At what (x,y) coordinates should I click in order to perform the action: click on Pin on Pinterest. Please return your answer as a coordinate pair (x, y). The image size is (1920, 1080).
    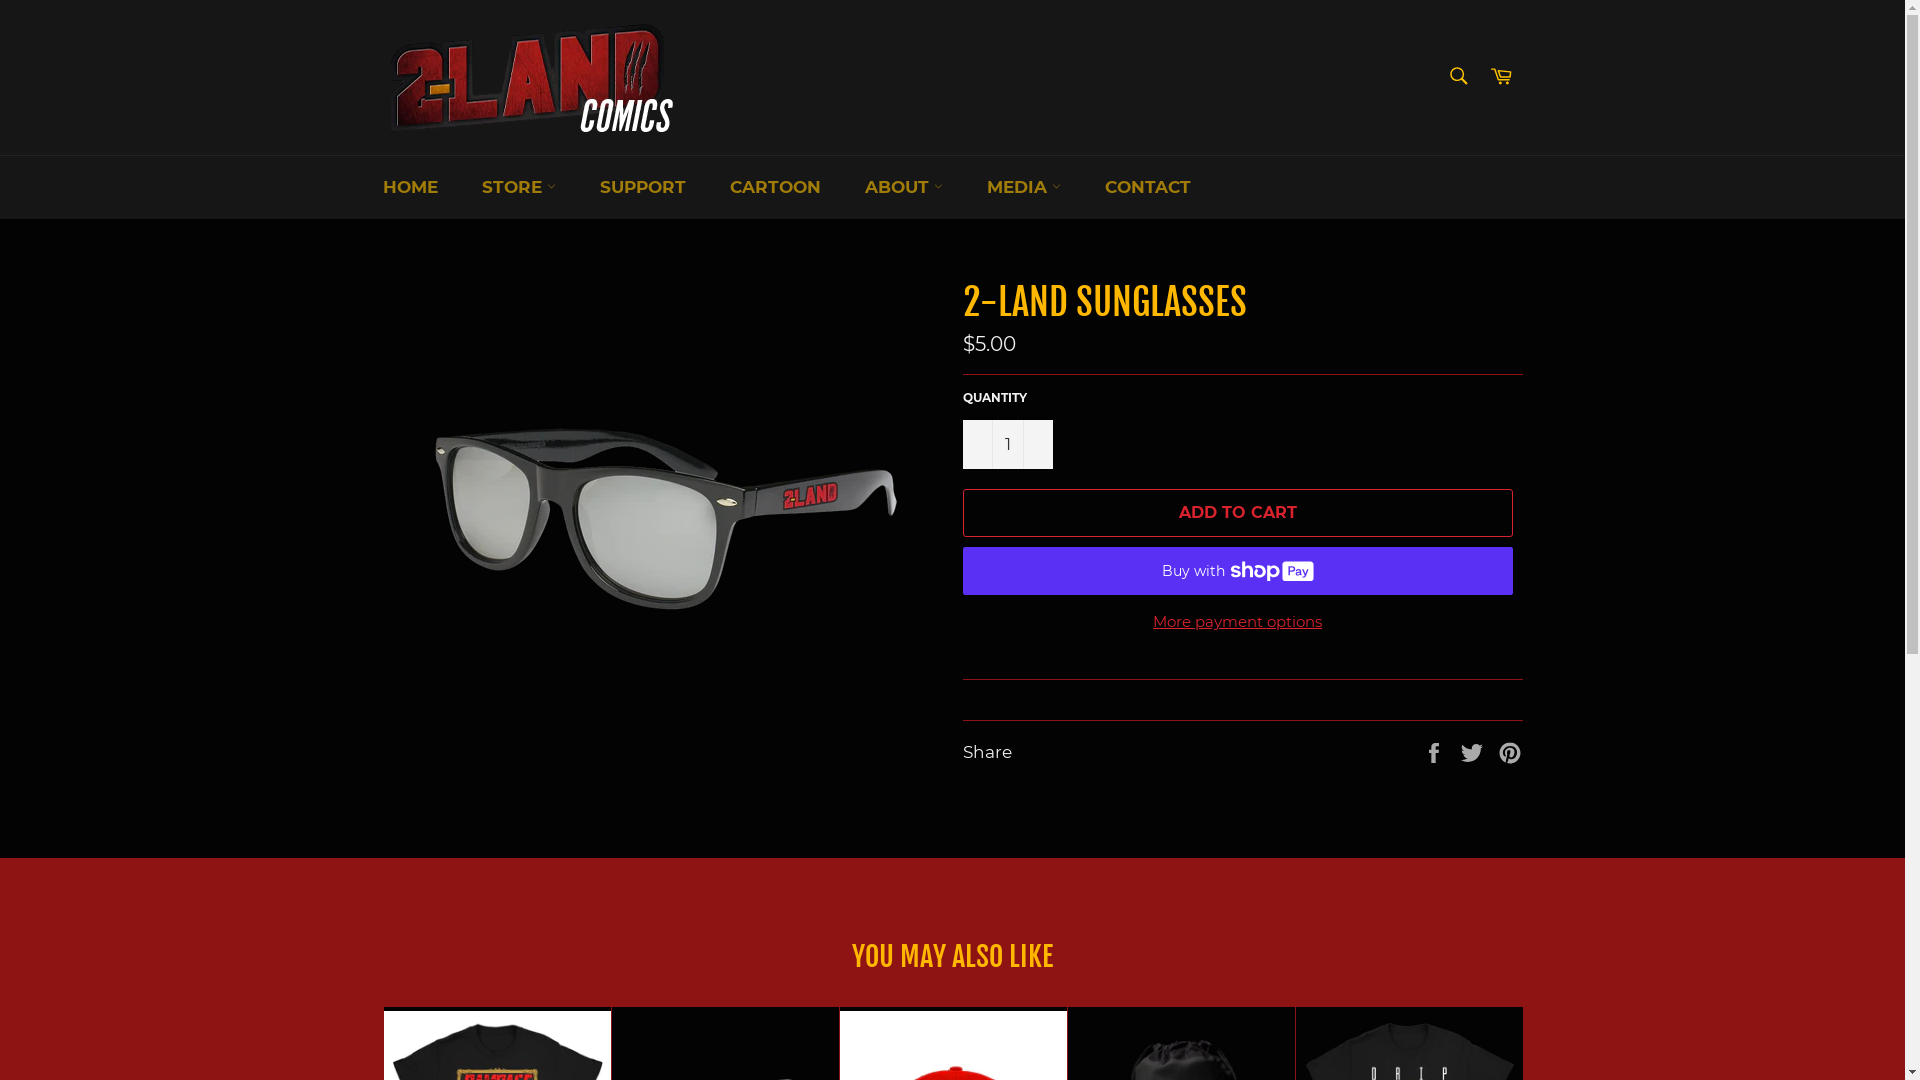
    Looking at the image, I should click on (1510, 752).